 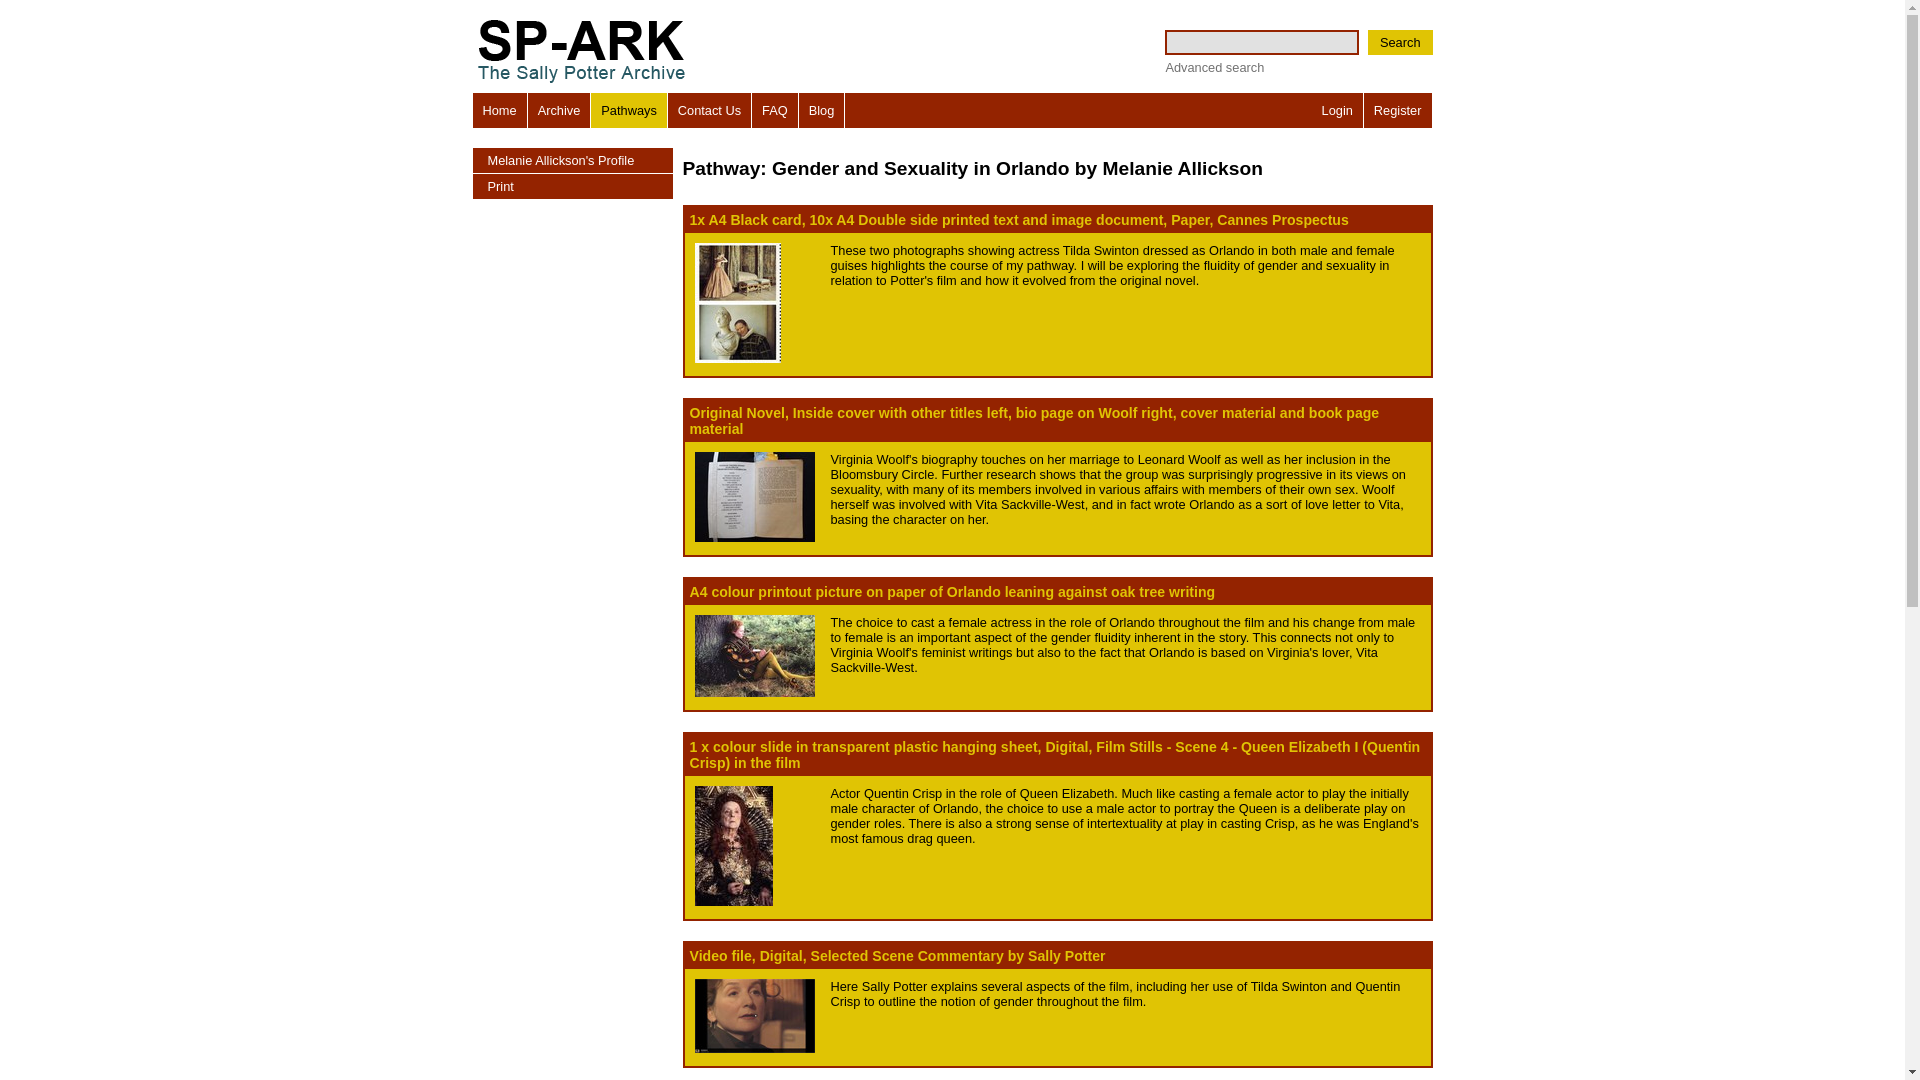 What do you see at coordinates (572, 186) in the screenshot?
I see `Print` at bounding box center [572, 186].